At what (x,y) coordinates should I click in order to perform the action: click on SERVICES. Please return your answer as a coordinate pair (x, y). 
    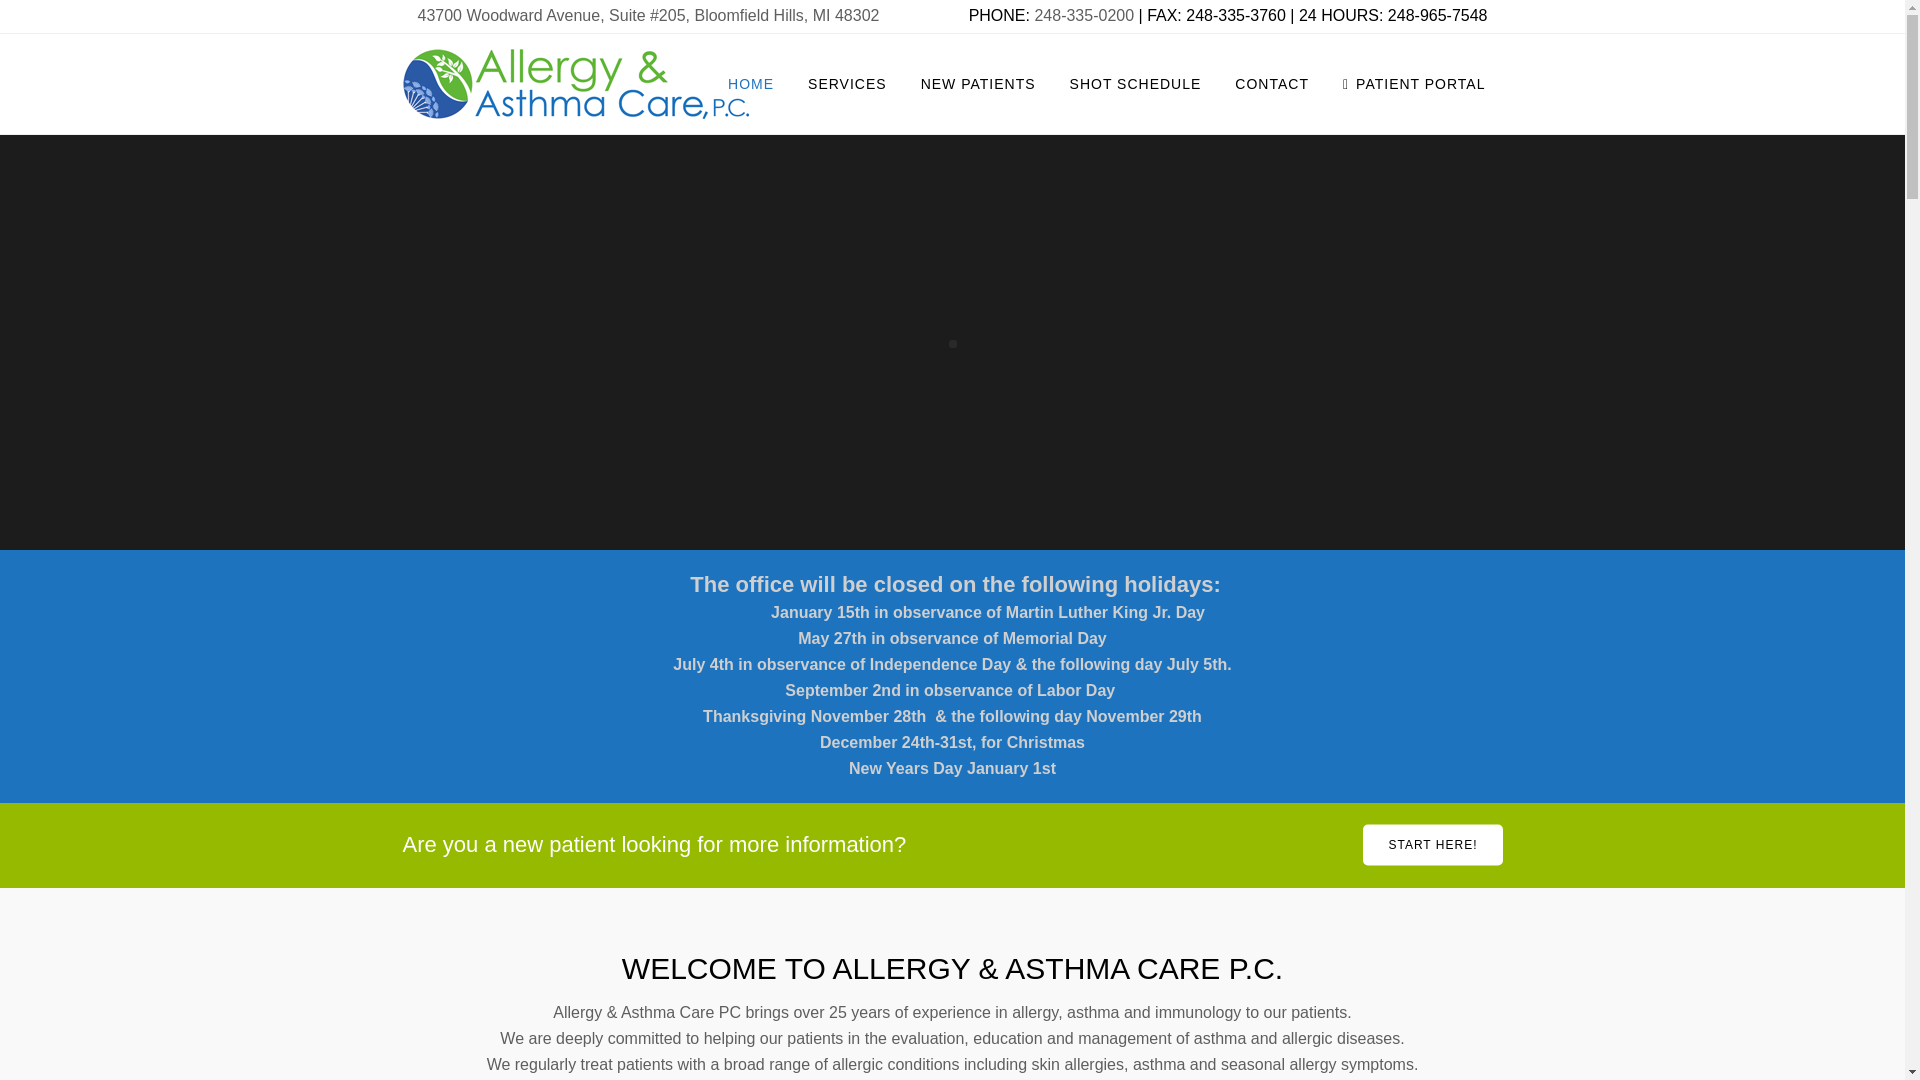
    Looking at the image, I should click on (848, 83).